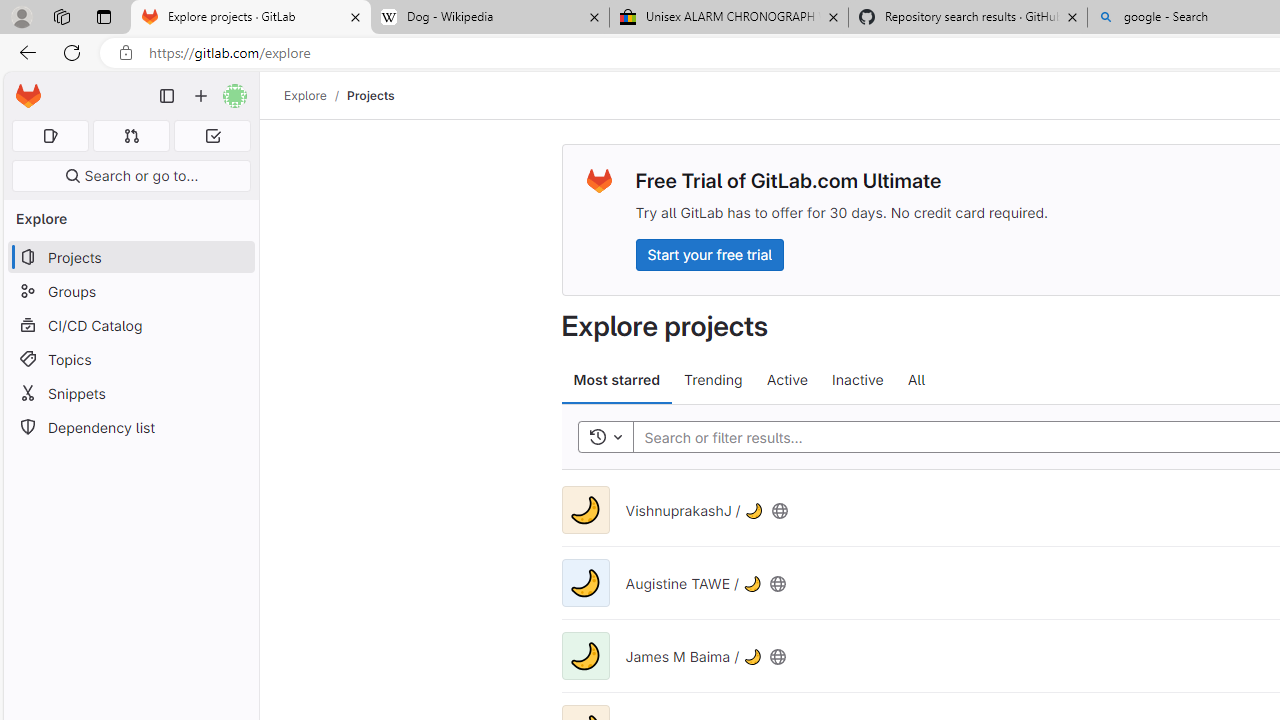 Image resolution: width=1280 pixels, height=720 pixels. Describe the element at coordinates (858, 380) in the screenshot. I see `Inactive` at that location.